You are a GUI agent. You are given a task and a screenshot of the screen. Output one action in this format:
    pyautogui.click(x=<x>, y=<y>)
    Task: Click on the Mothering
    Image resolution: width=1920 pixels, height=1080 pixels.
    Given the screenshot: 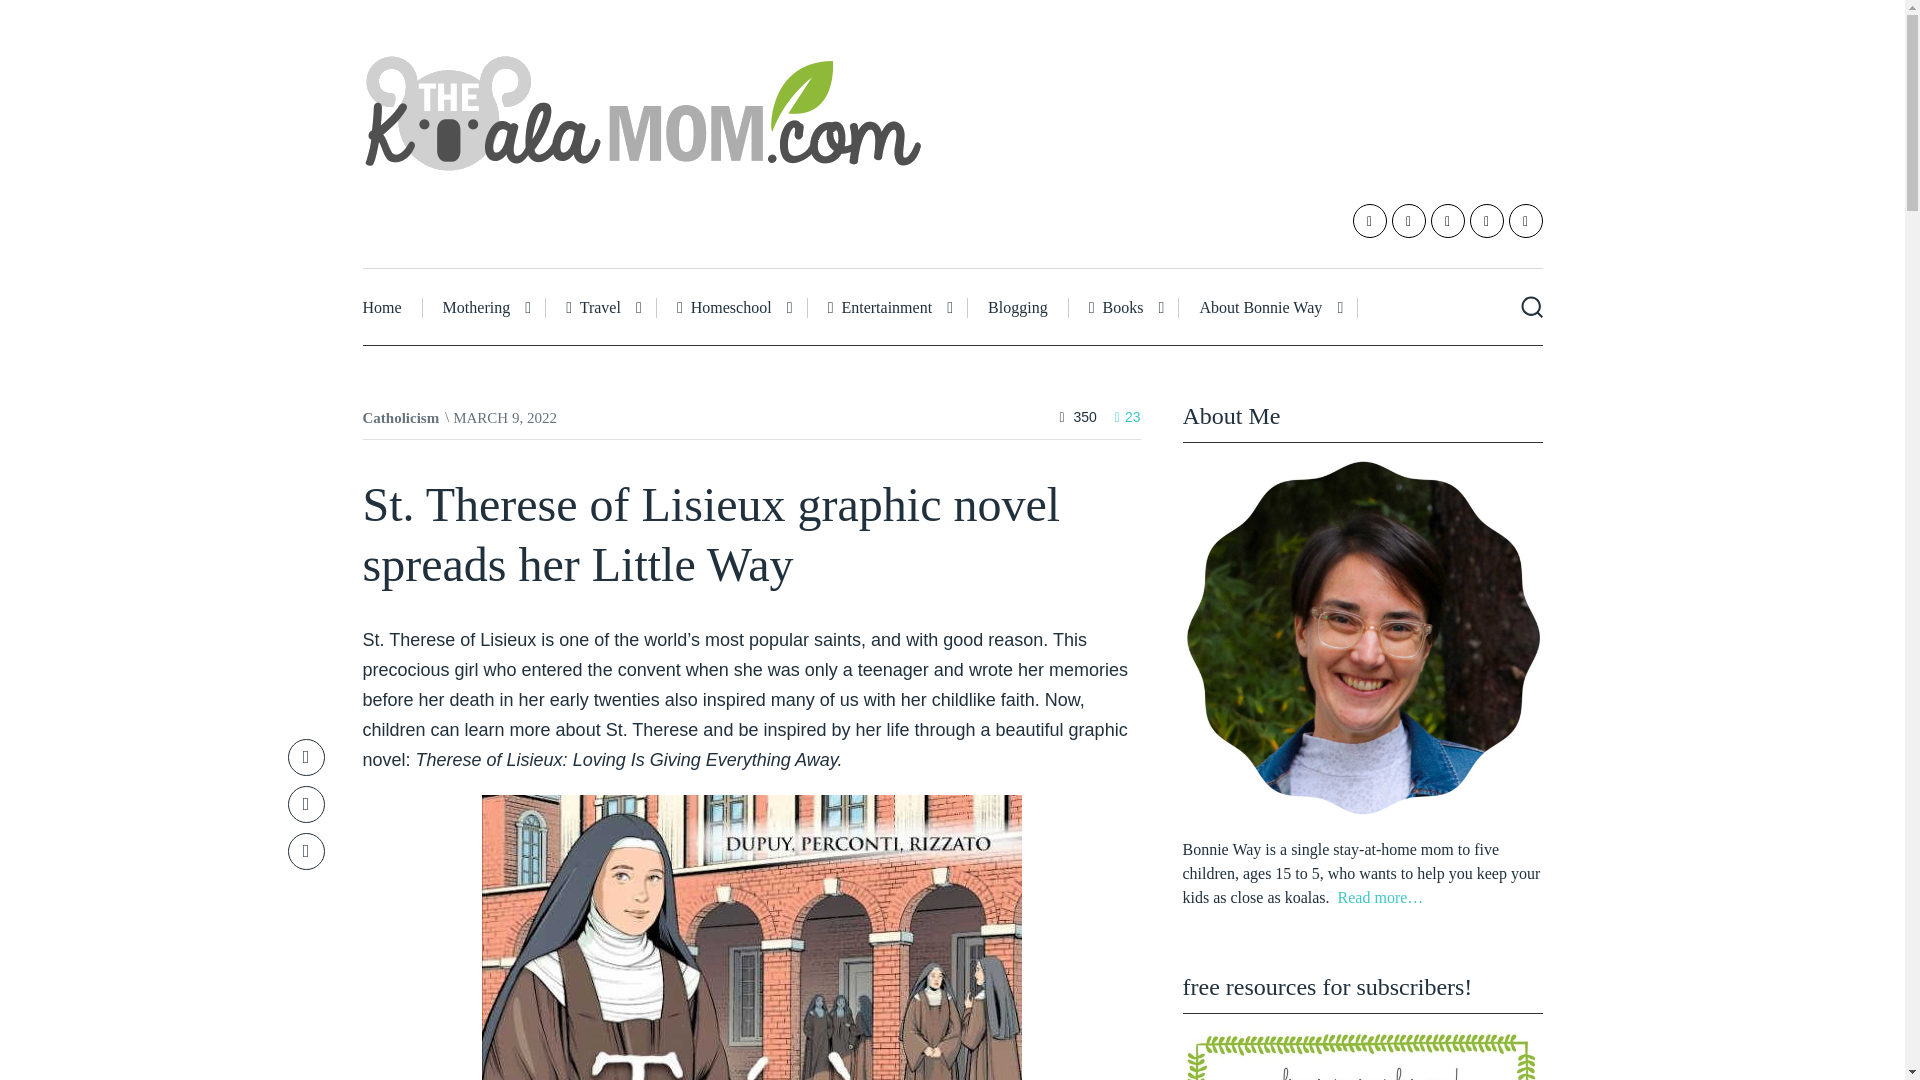 What is the action you would take?
    pyautogui.click(x=484, y=308)
    